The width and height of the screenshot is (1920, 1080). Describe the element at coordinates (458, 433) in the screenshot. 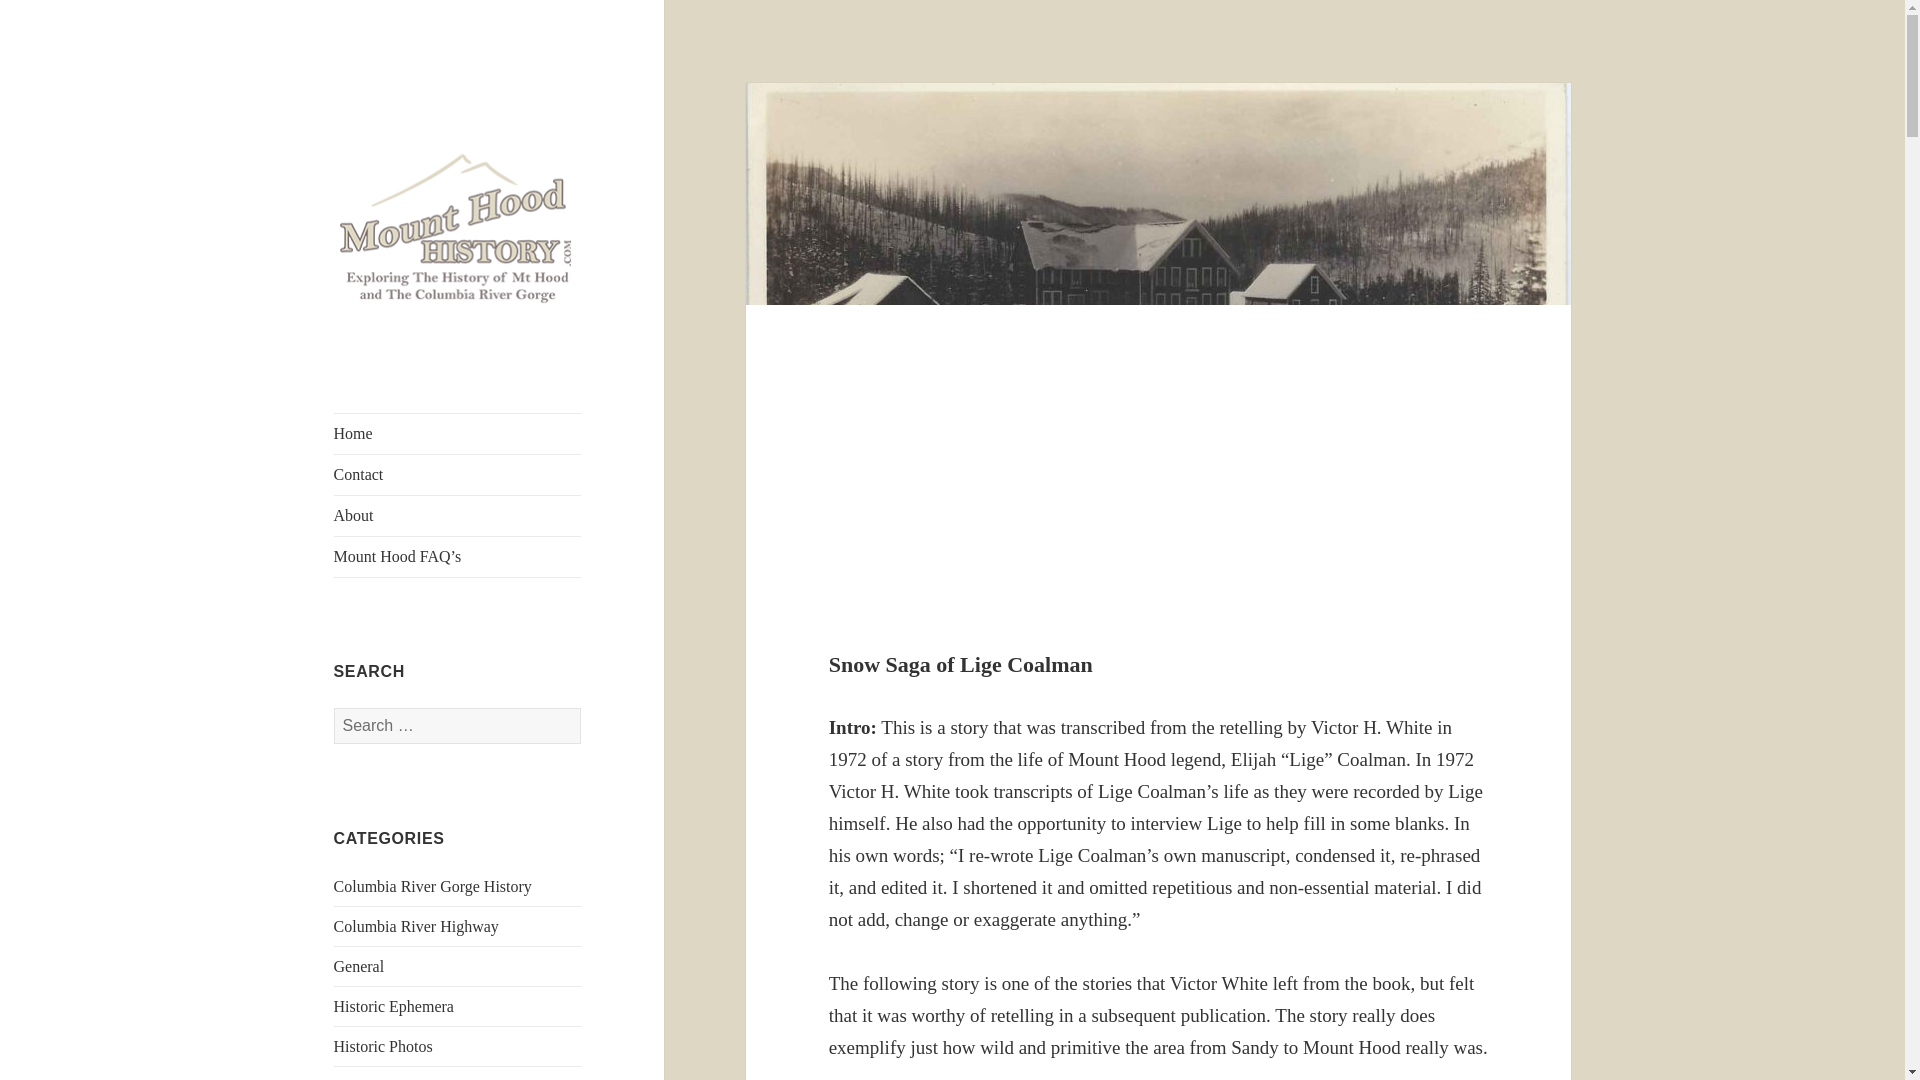

I see `Home` at that location.